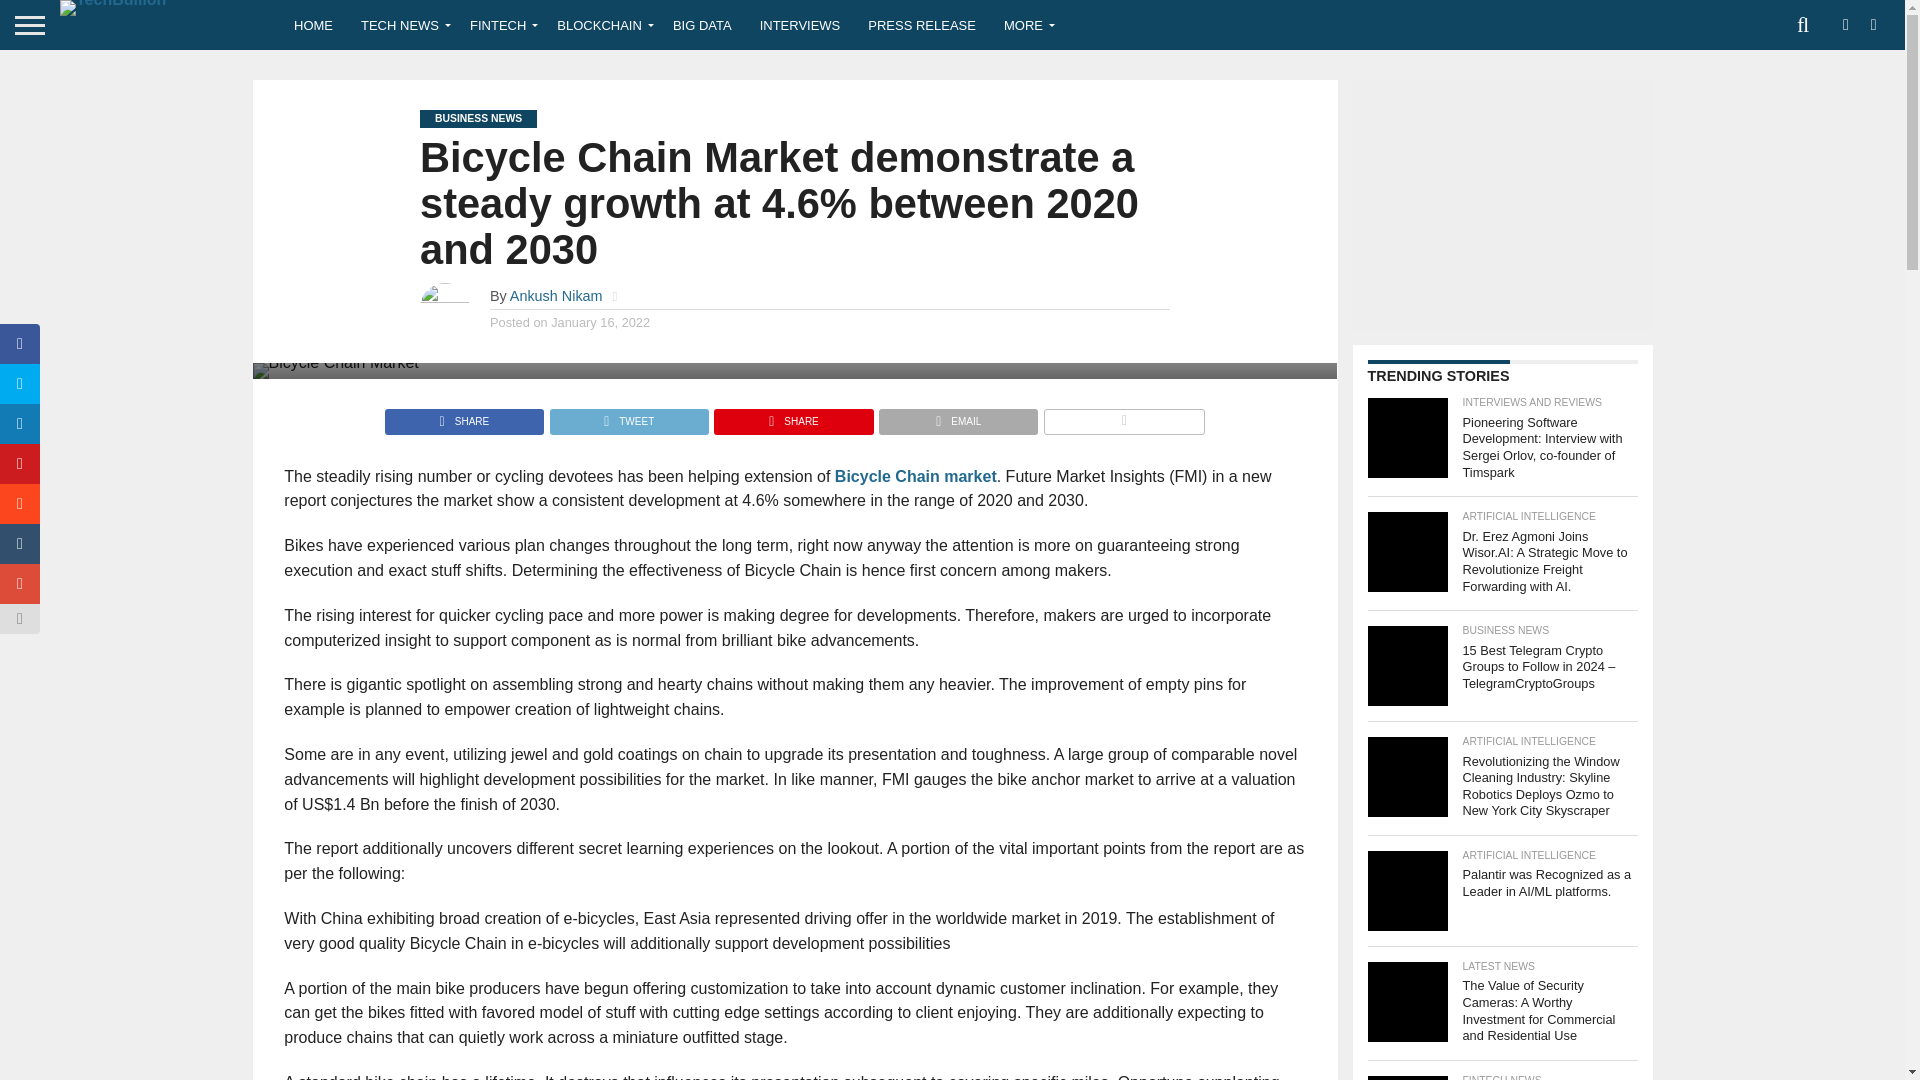 This screenshot has height=1080, width=1920. What do you see at coordinates (556, 296) in the screenshot?
I see `Posts by Ankush Nikam` at bounding box center [556, 296].